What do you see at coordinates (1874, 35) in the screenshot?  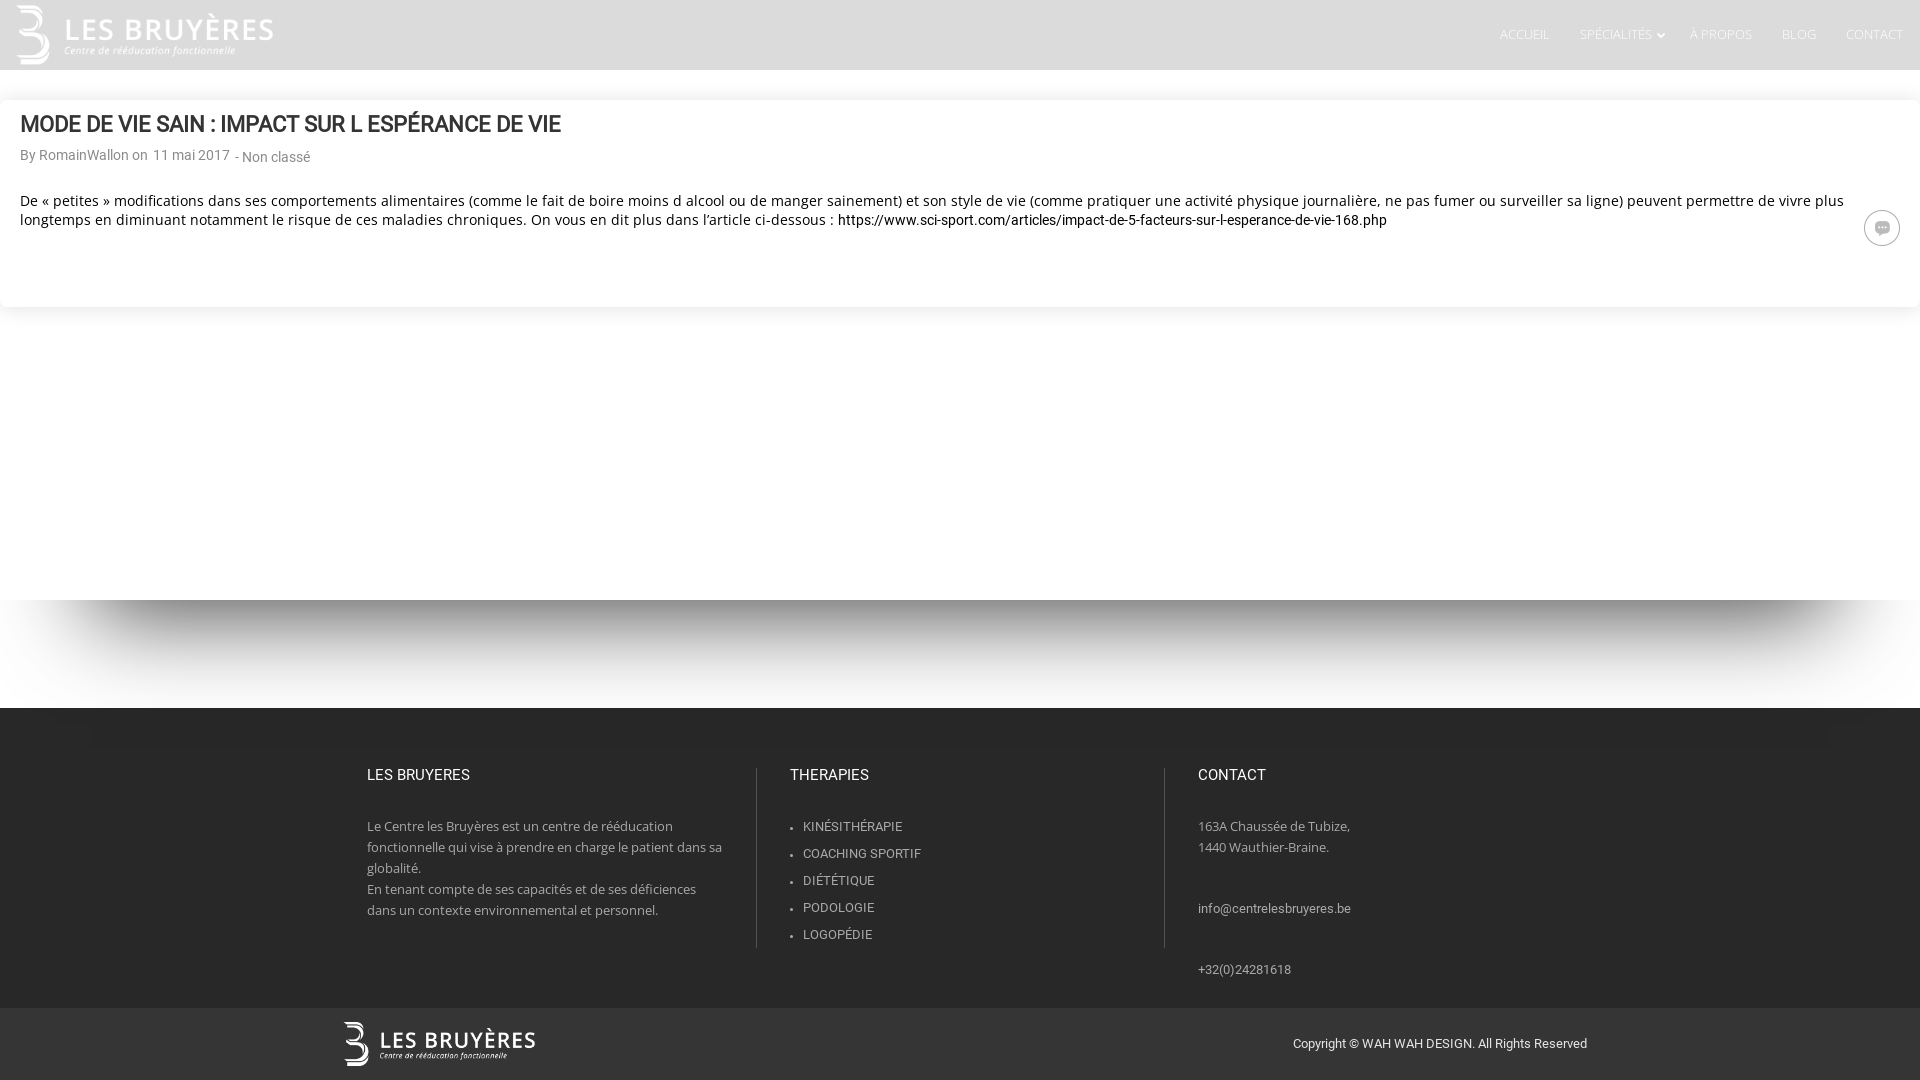 I see `CONTACT` at bounding box center [1874, 35].